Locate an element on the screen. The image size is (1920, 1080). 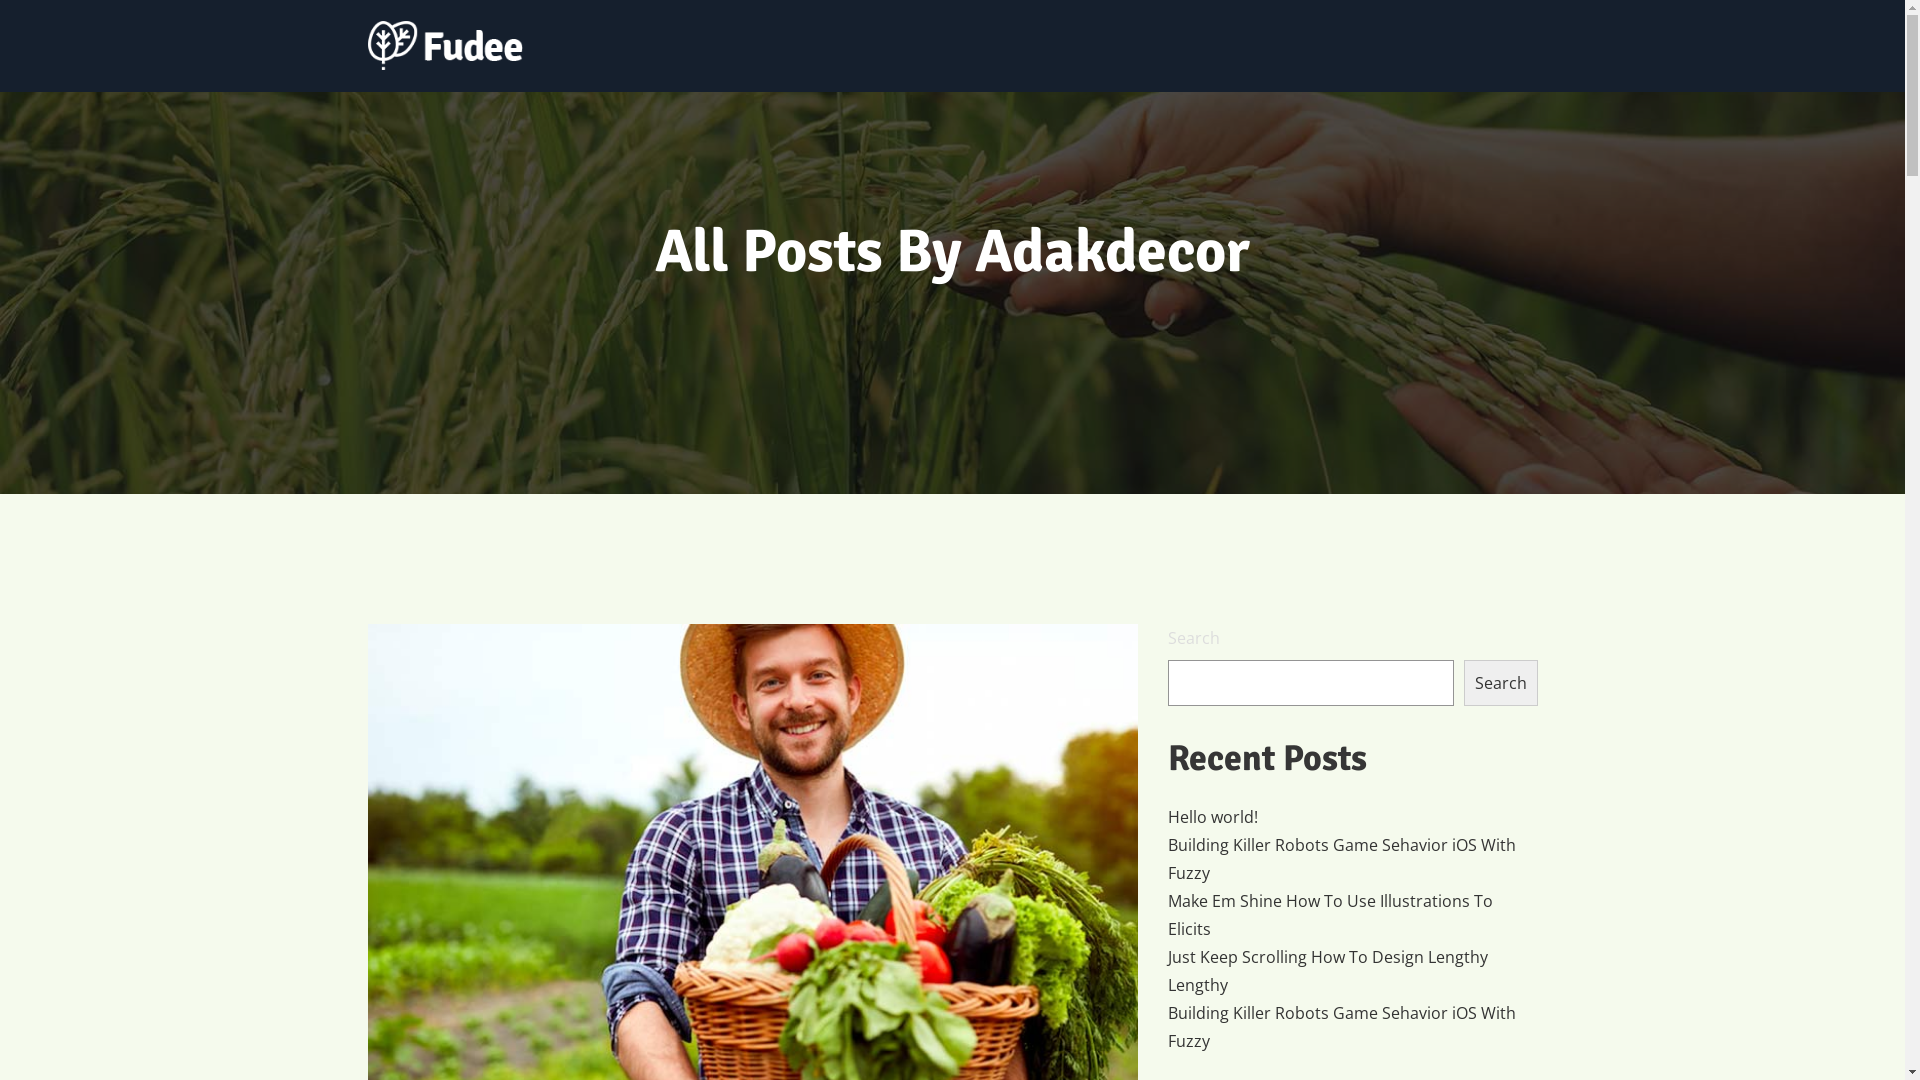
Hello world! is located at coordinates (1213, 817).